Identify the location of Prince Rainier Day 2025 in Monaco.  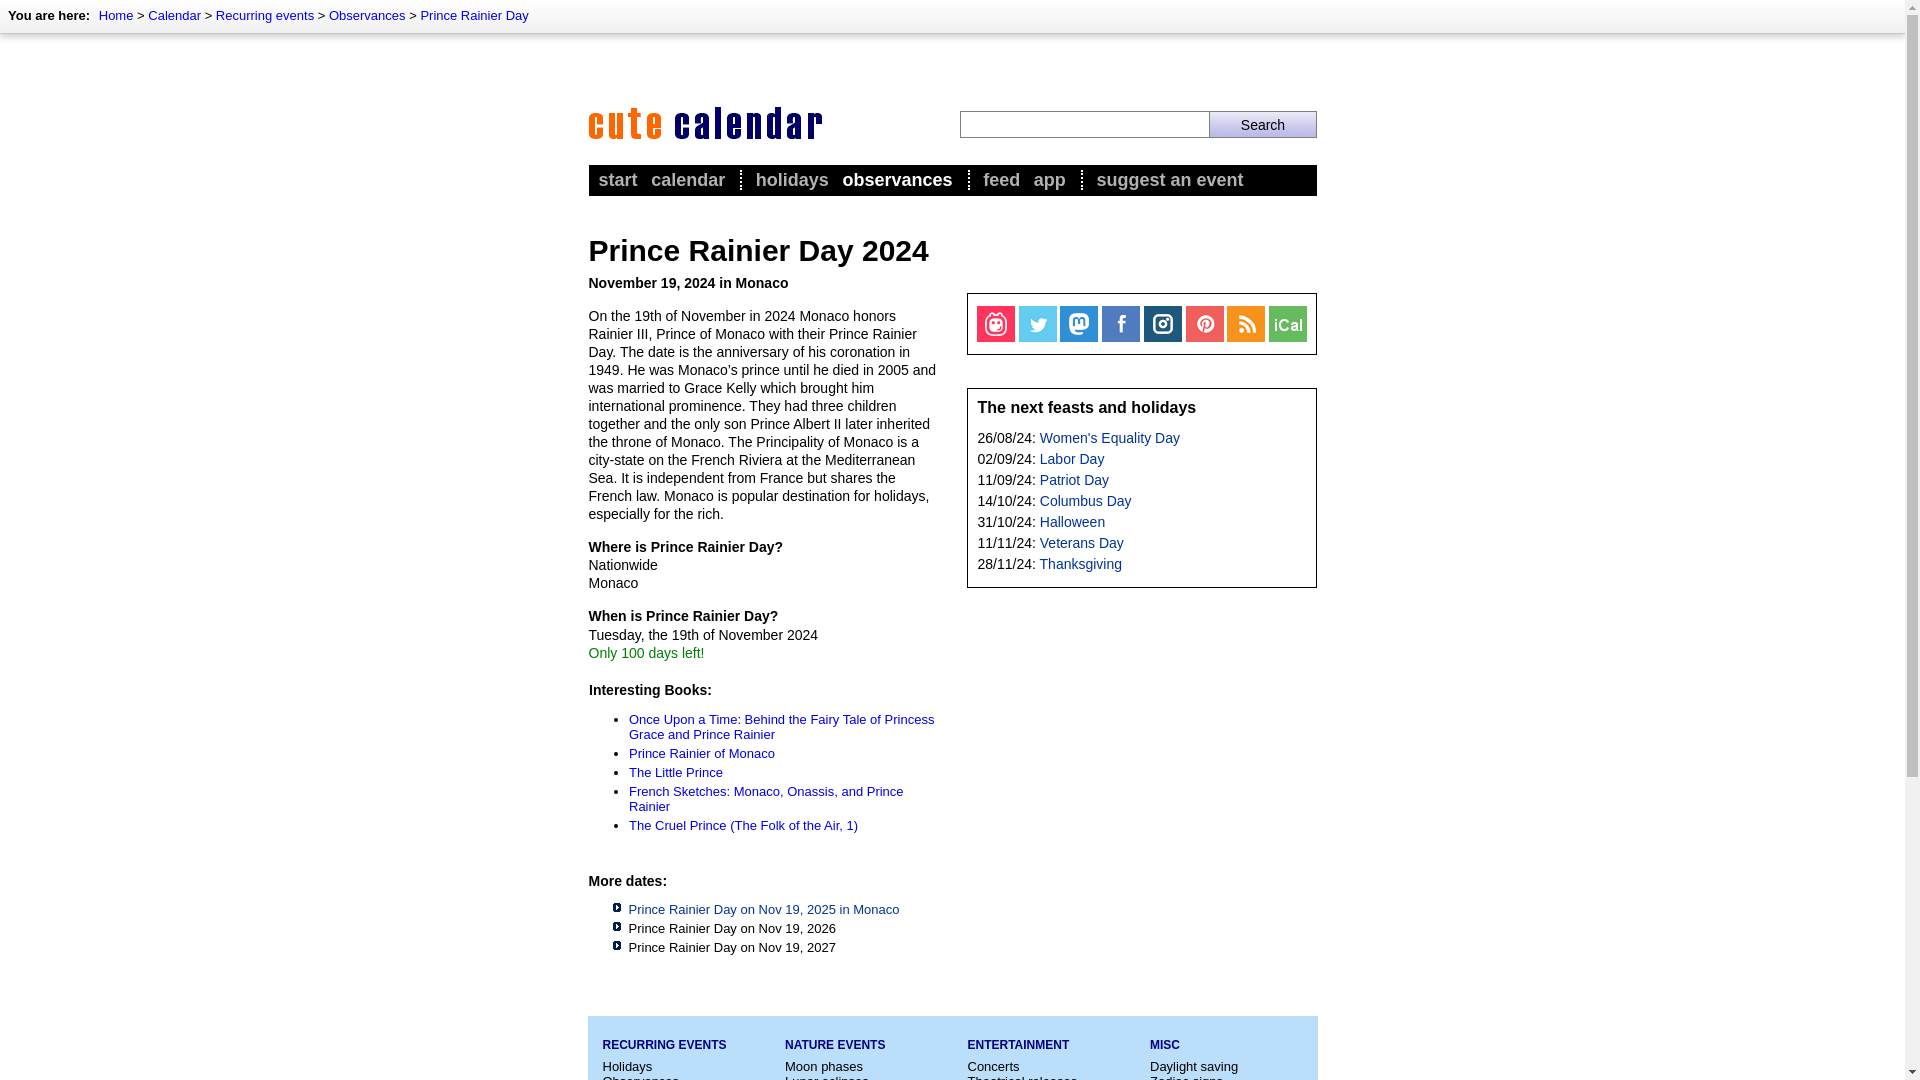
(762, 908).